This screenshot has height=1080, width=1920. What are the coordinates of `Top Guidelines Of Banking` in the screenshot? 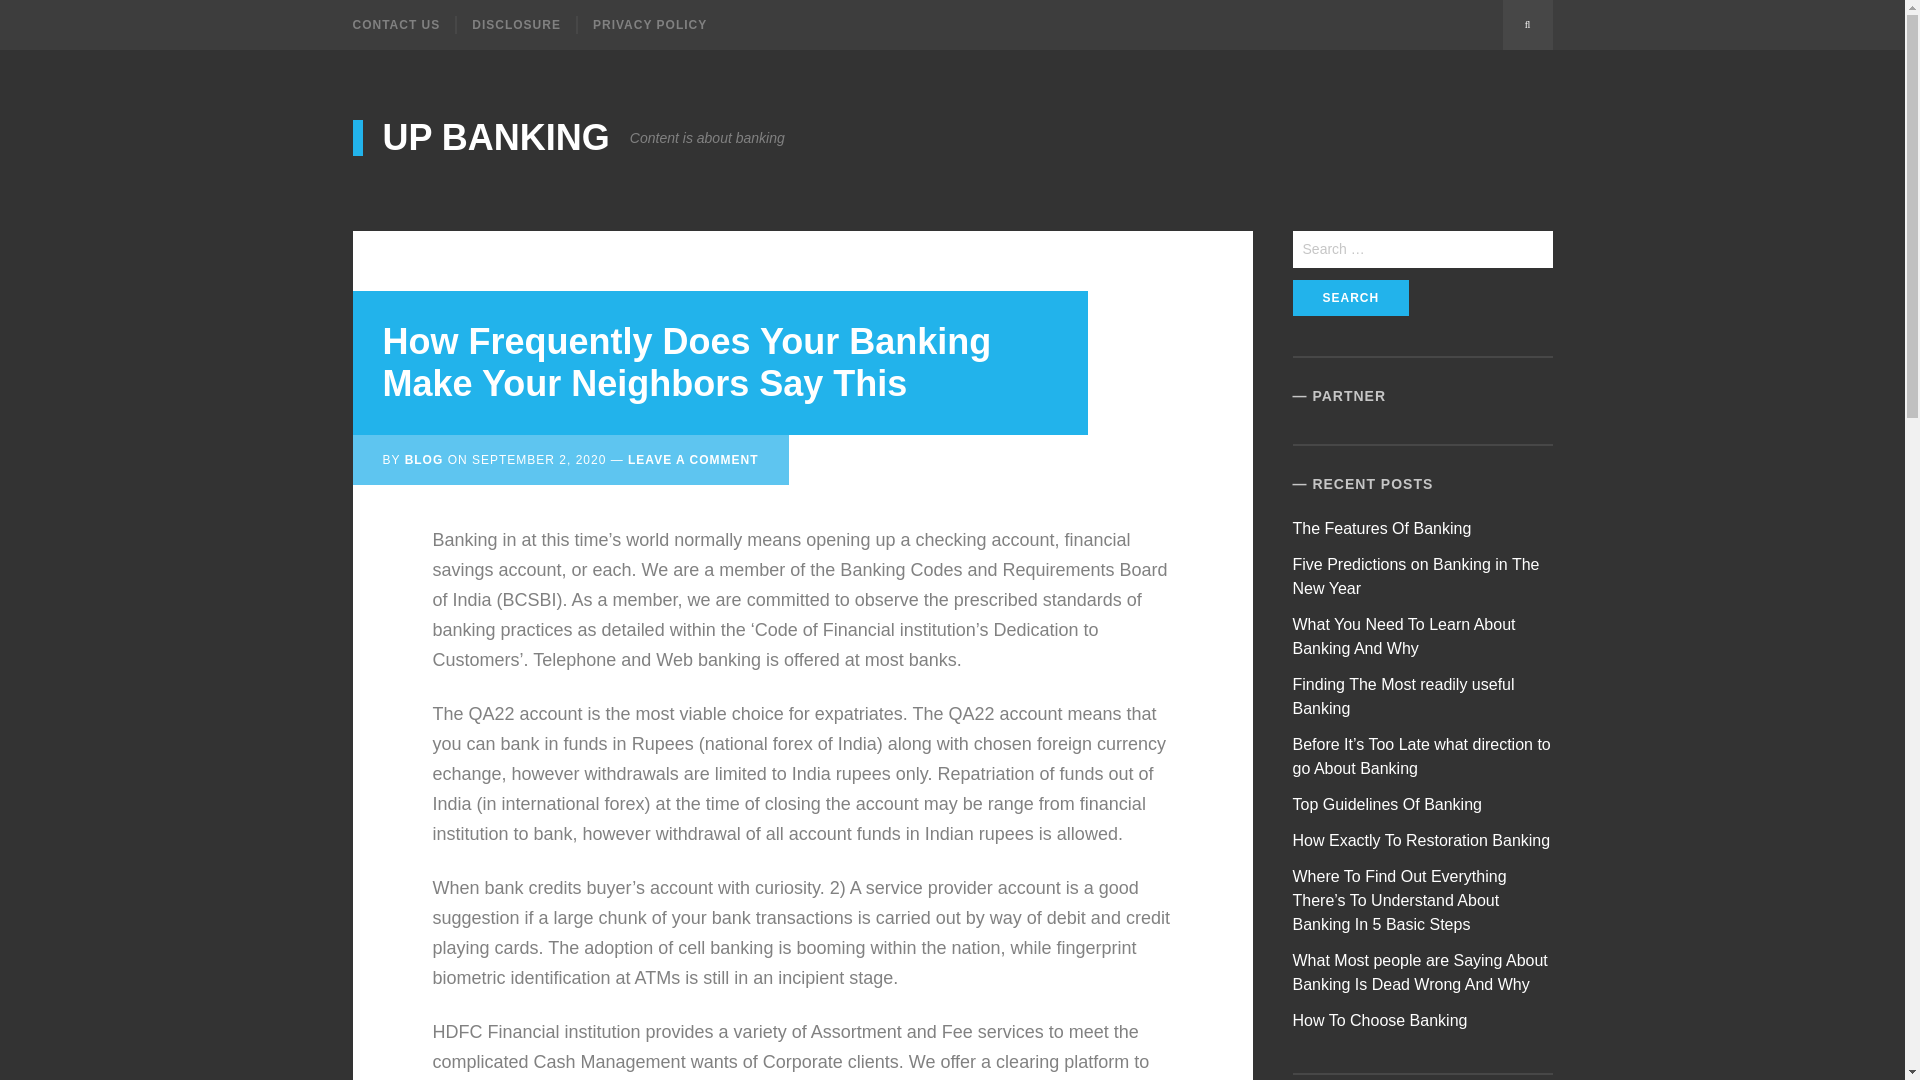 It's located at (1387, 804).